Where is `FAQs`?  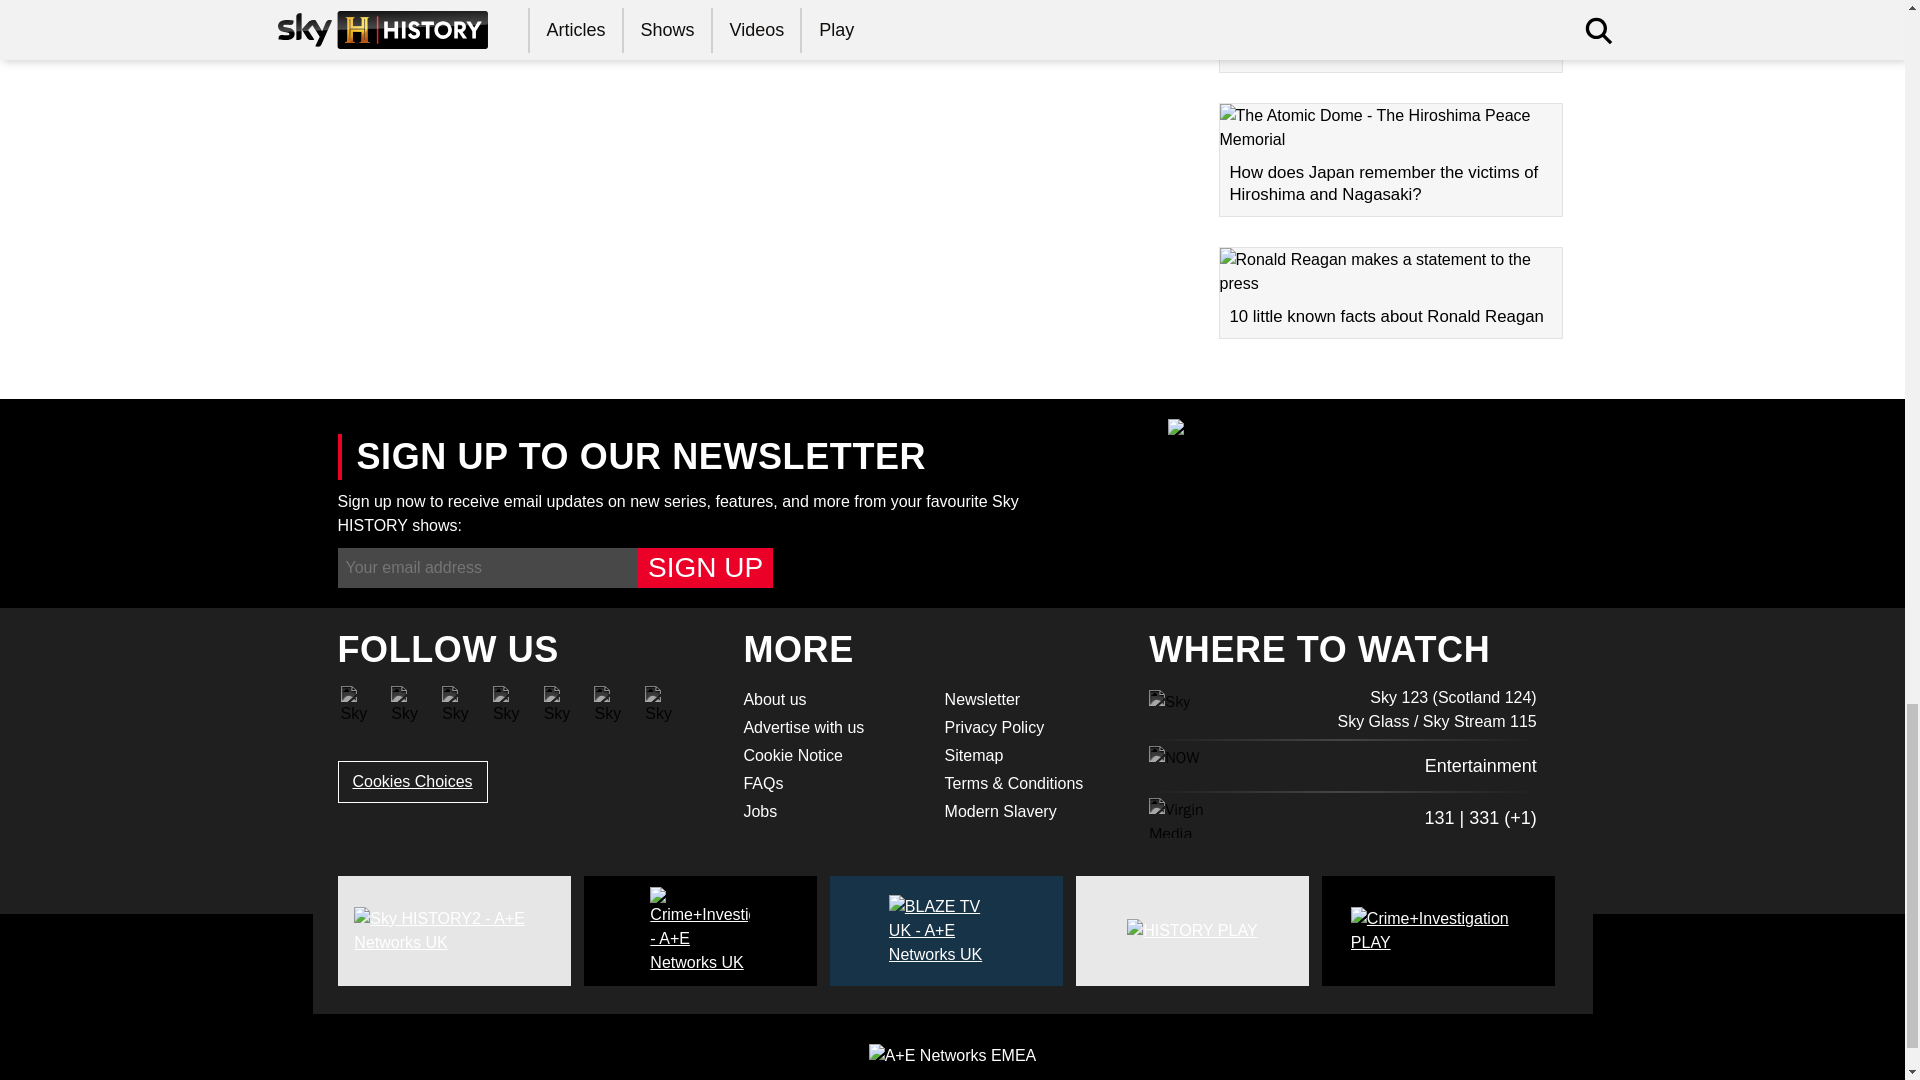 FAQs is located at coordinates (831, 784).